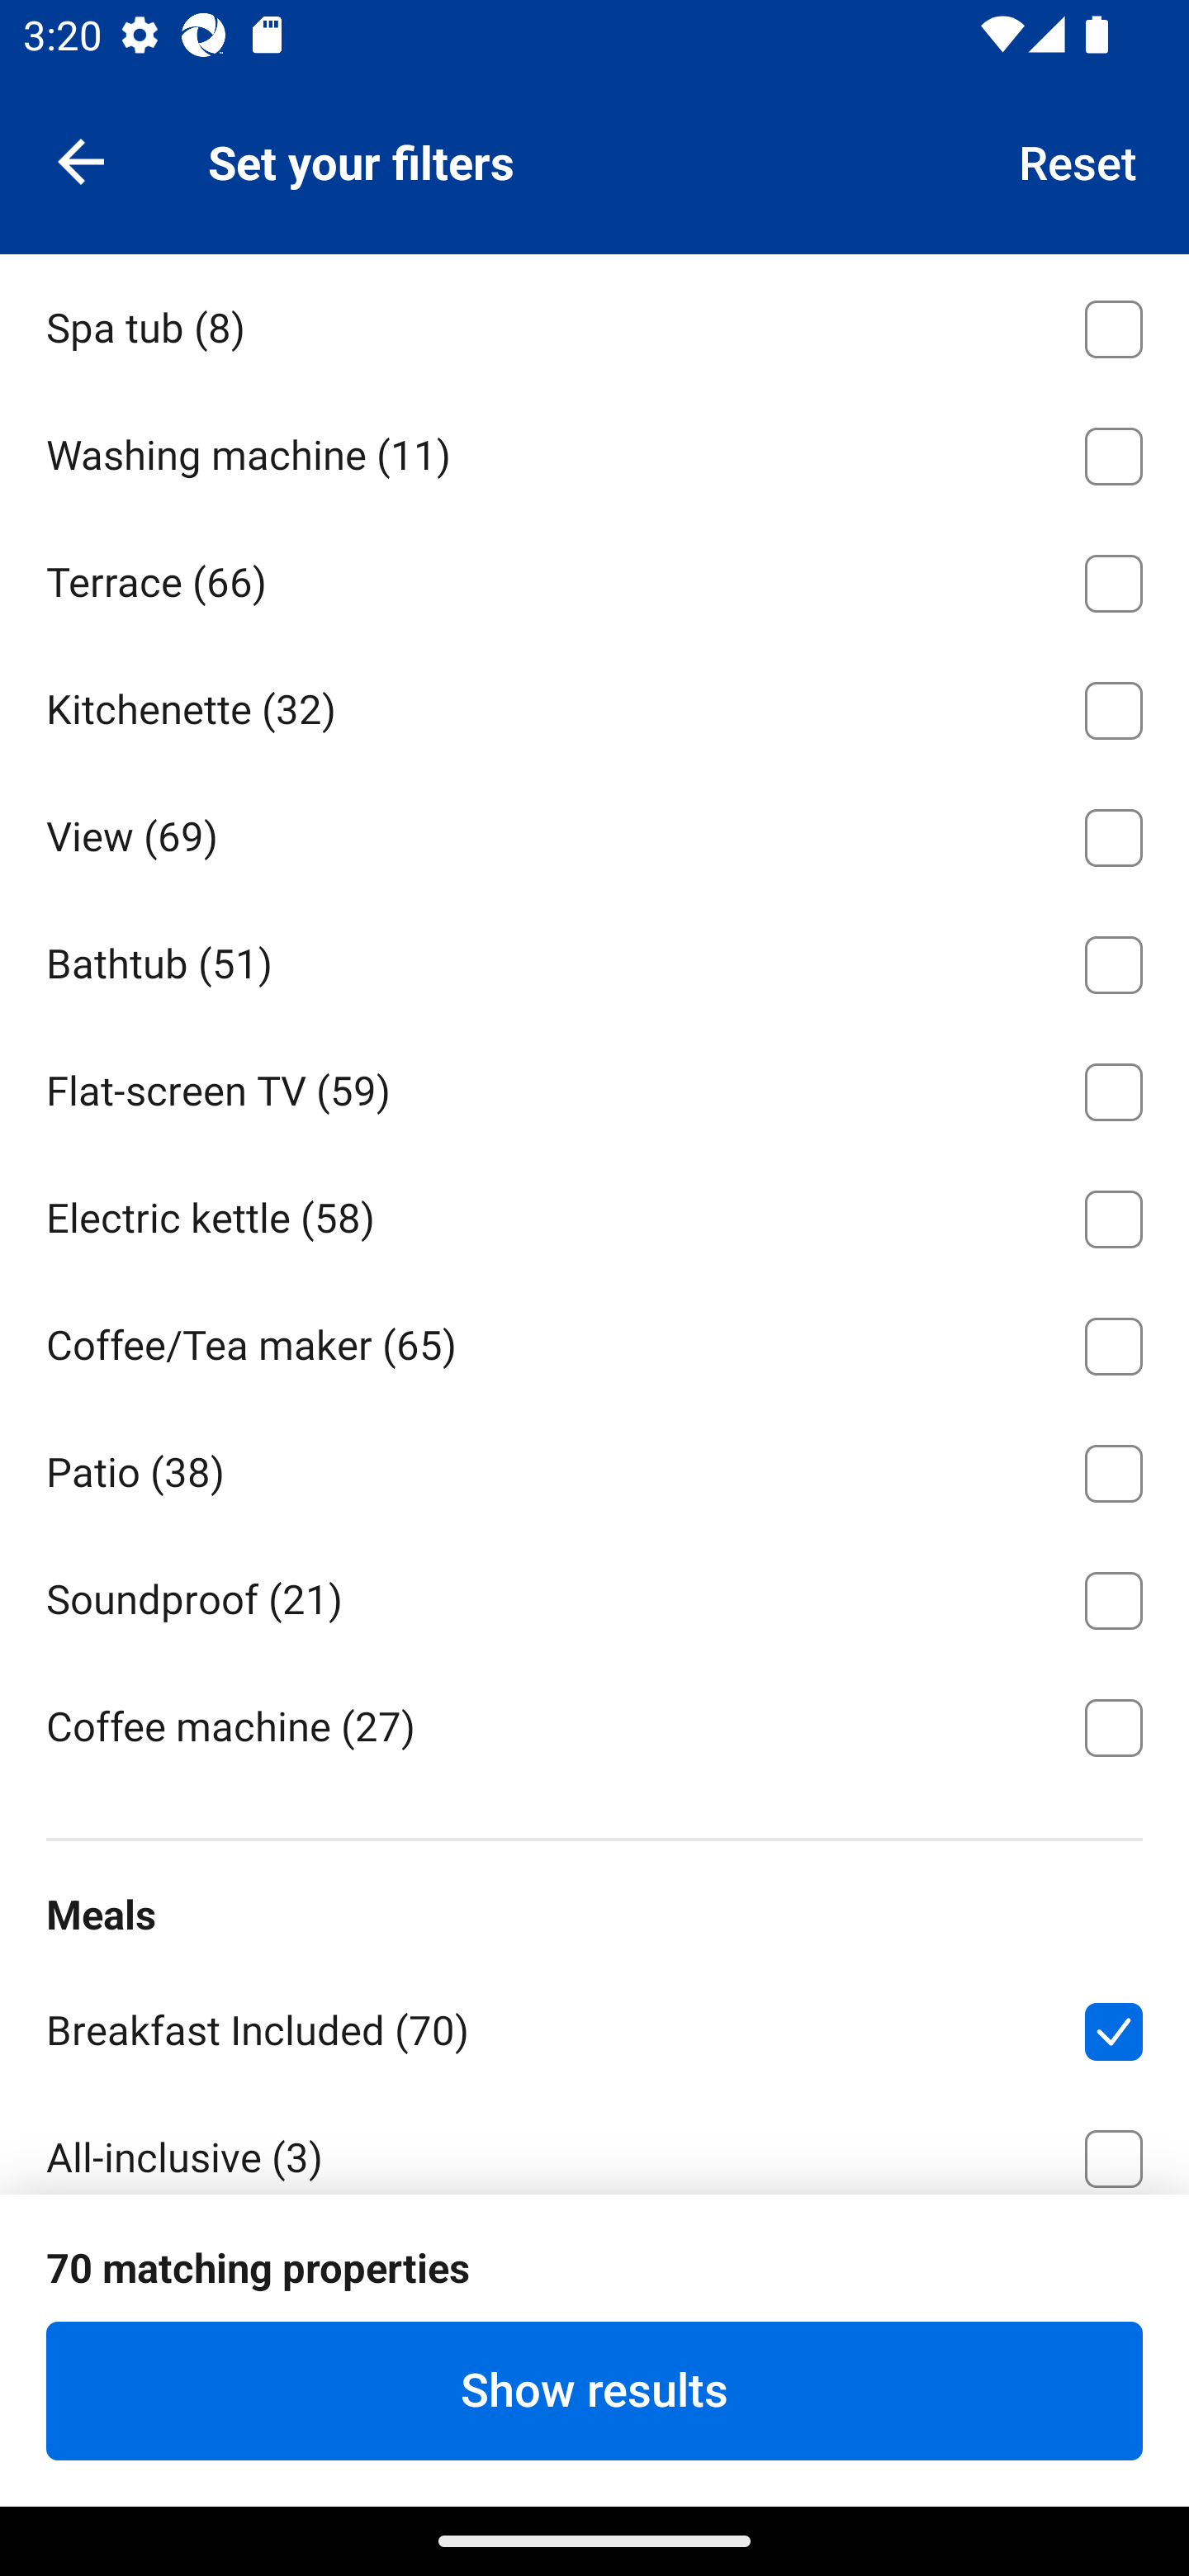 The height and width of the screenshot is (2576, 1189). What do you see at coordinates (594, 324) in the screenshot?
I see `Spa tub ⁦(8)` at bounding box center [594, 324].